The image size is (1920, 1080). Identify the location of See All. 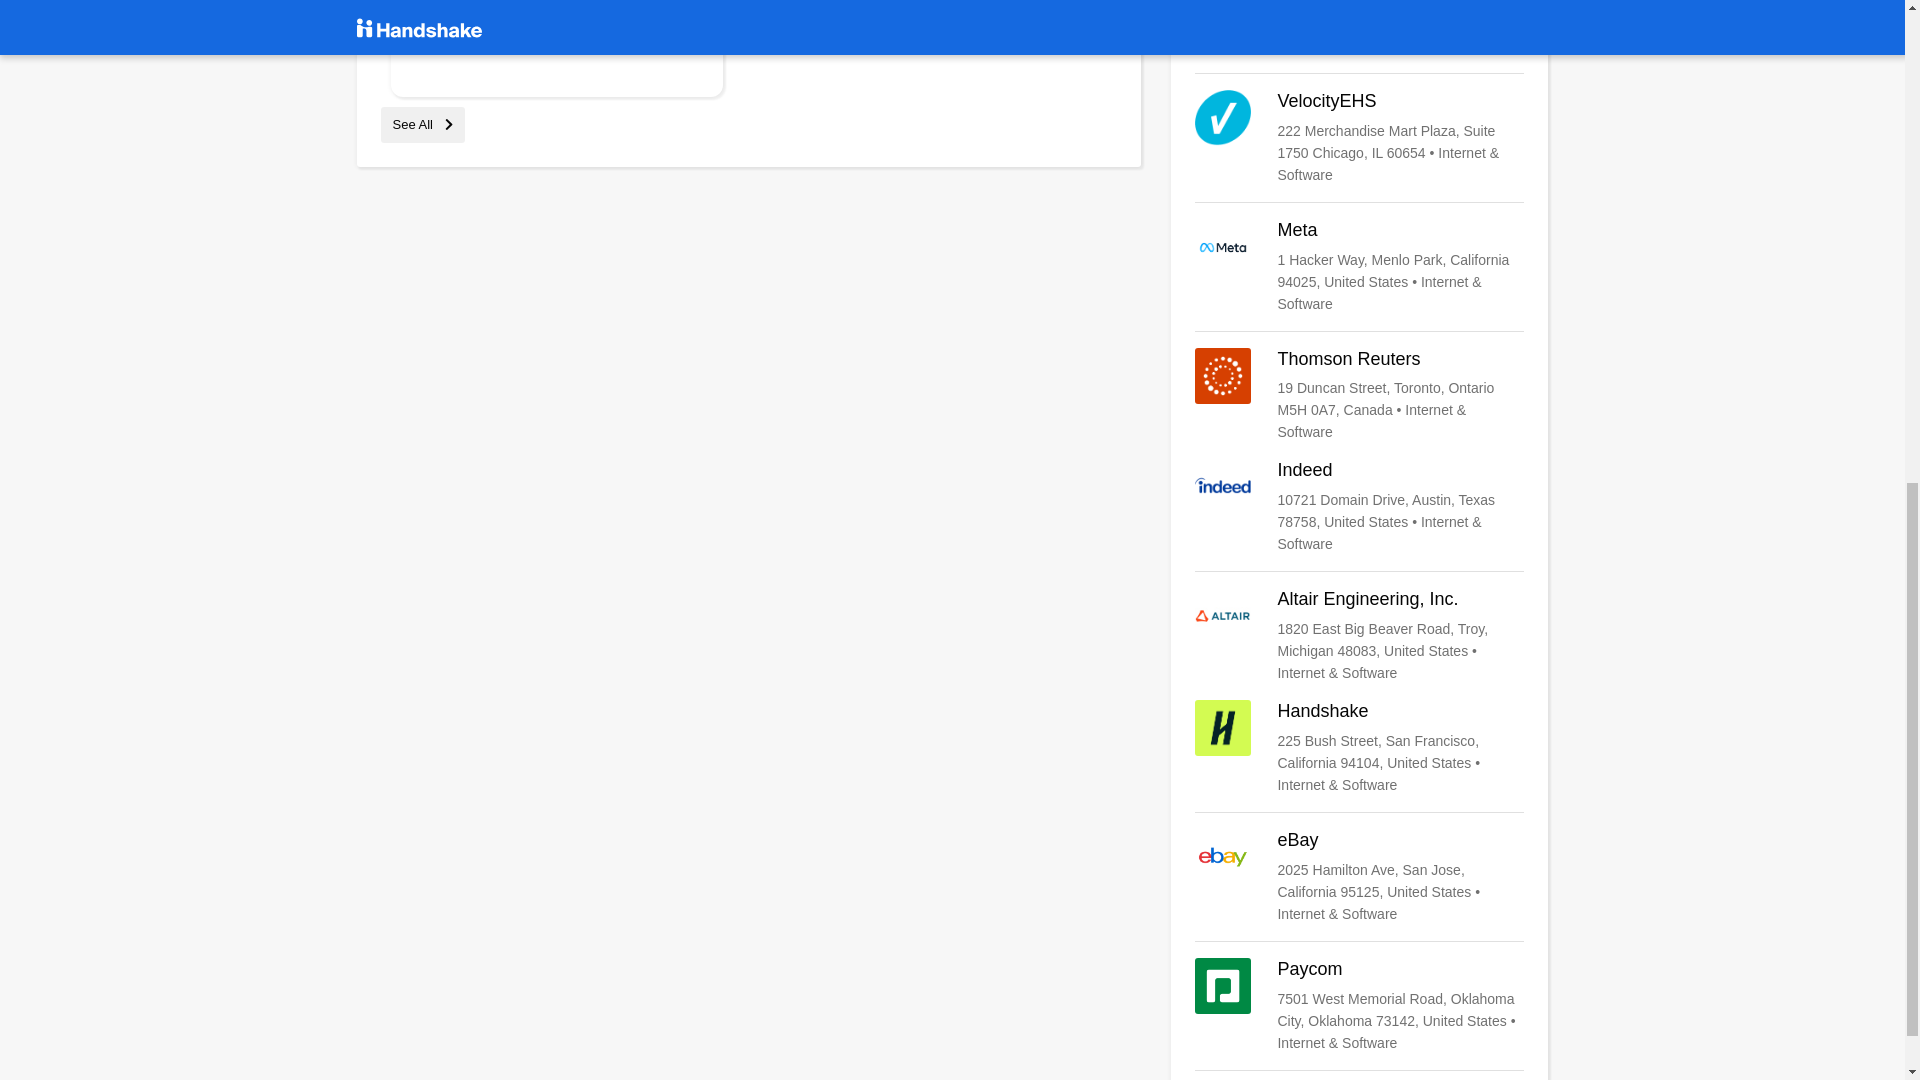
(422, 124).